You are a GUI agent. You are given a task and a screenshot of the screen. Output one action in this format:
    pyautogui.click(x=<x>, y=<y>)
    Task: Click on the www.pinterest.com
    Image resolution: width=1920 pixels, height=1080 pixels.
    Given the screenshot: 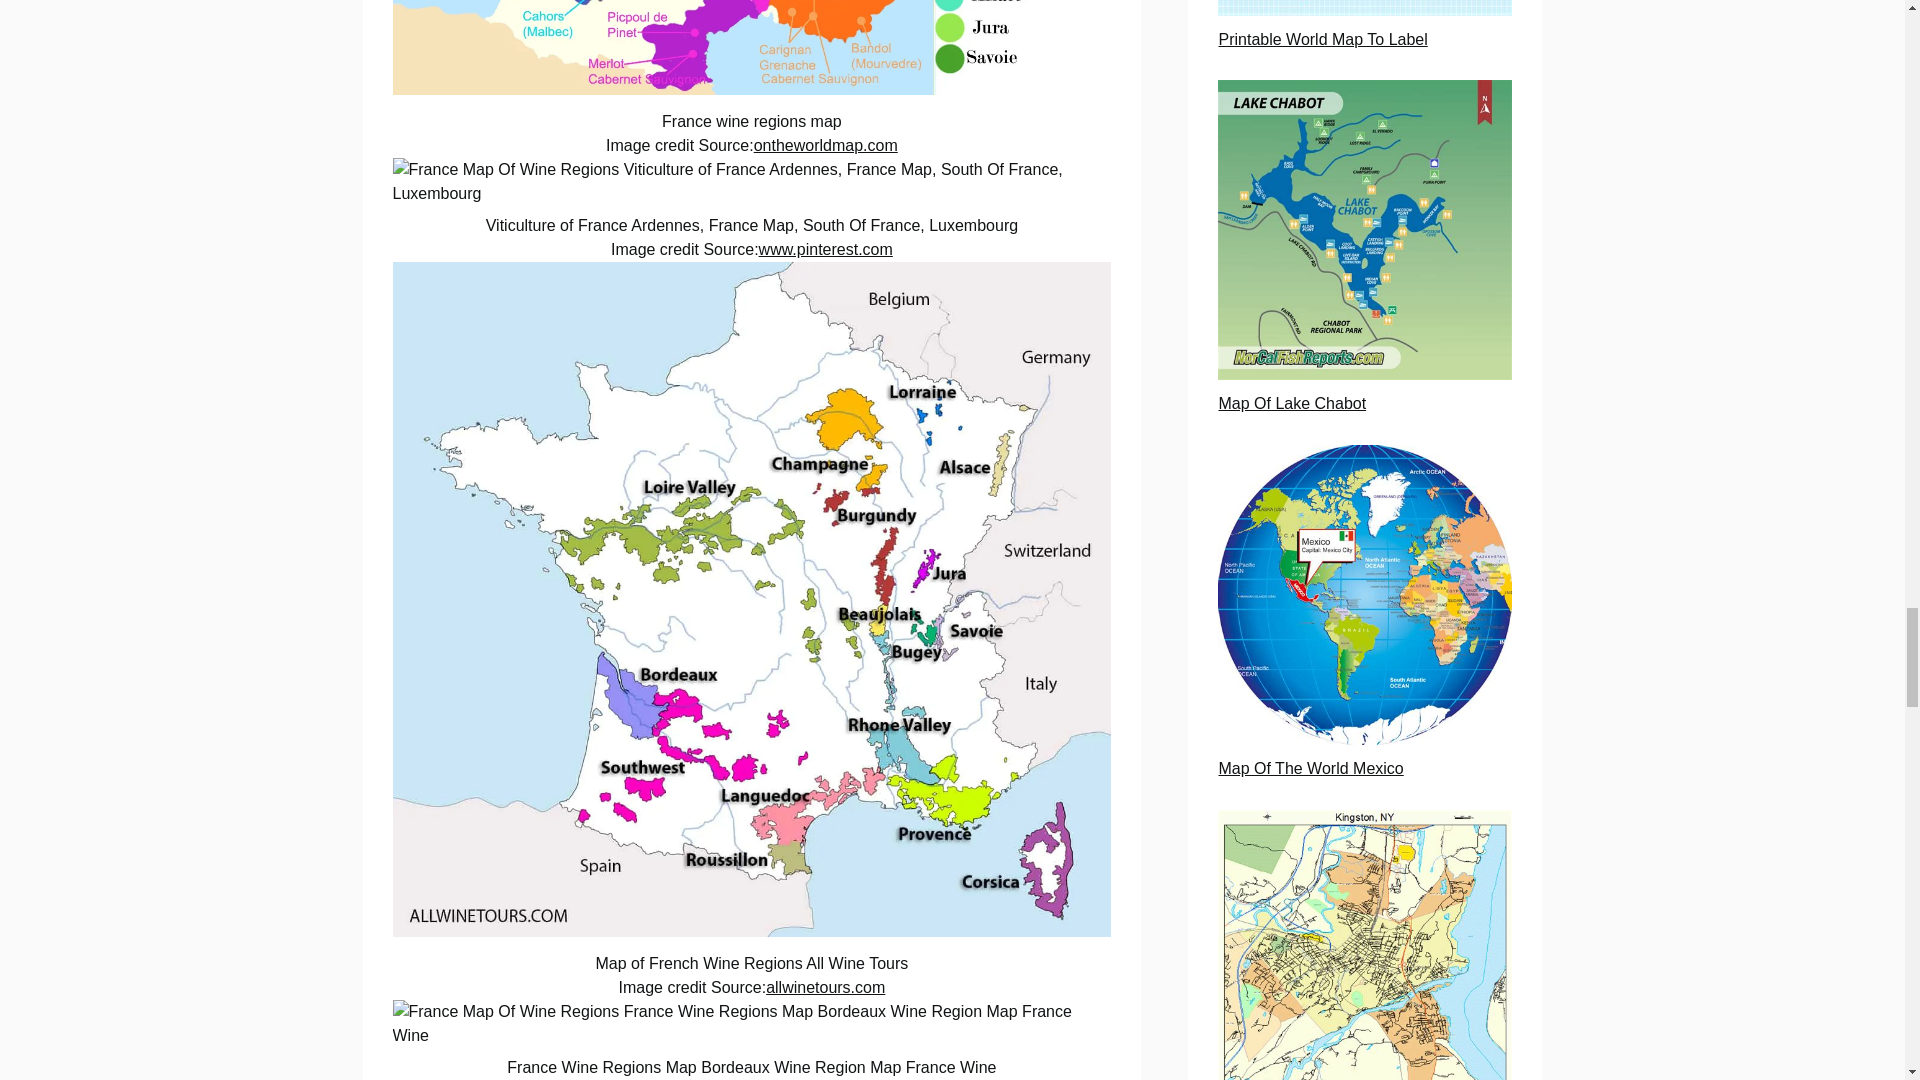 What is the action you would take?
    pyautogui.click(x=825, y=249)
    